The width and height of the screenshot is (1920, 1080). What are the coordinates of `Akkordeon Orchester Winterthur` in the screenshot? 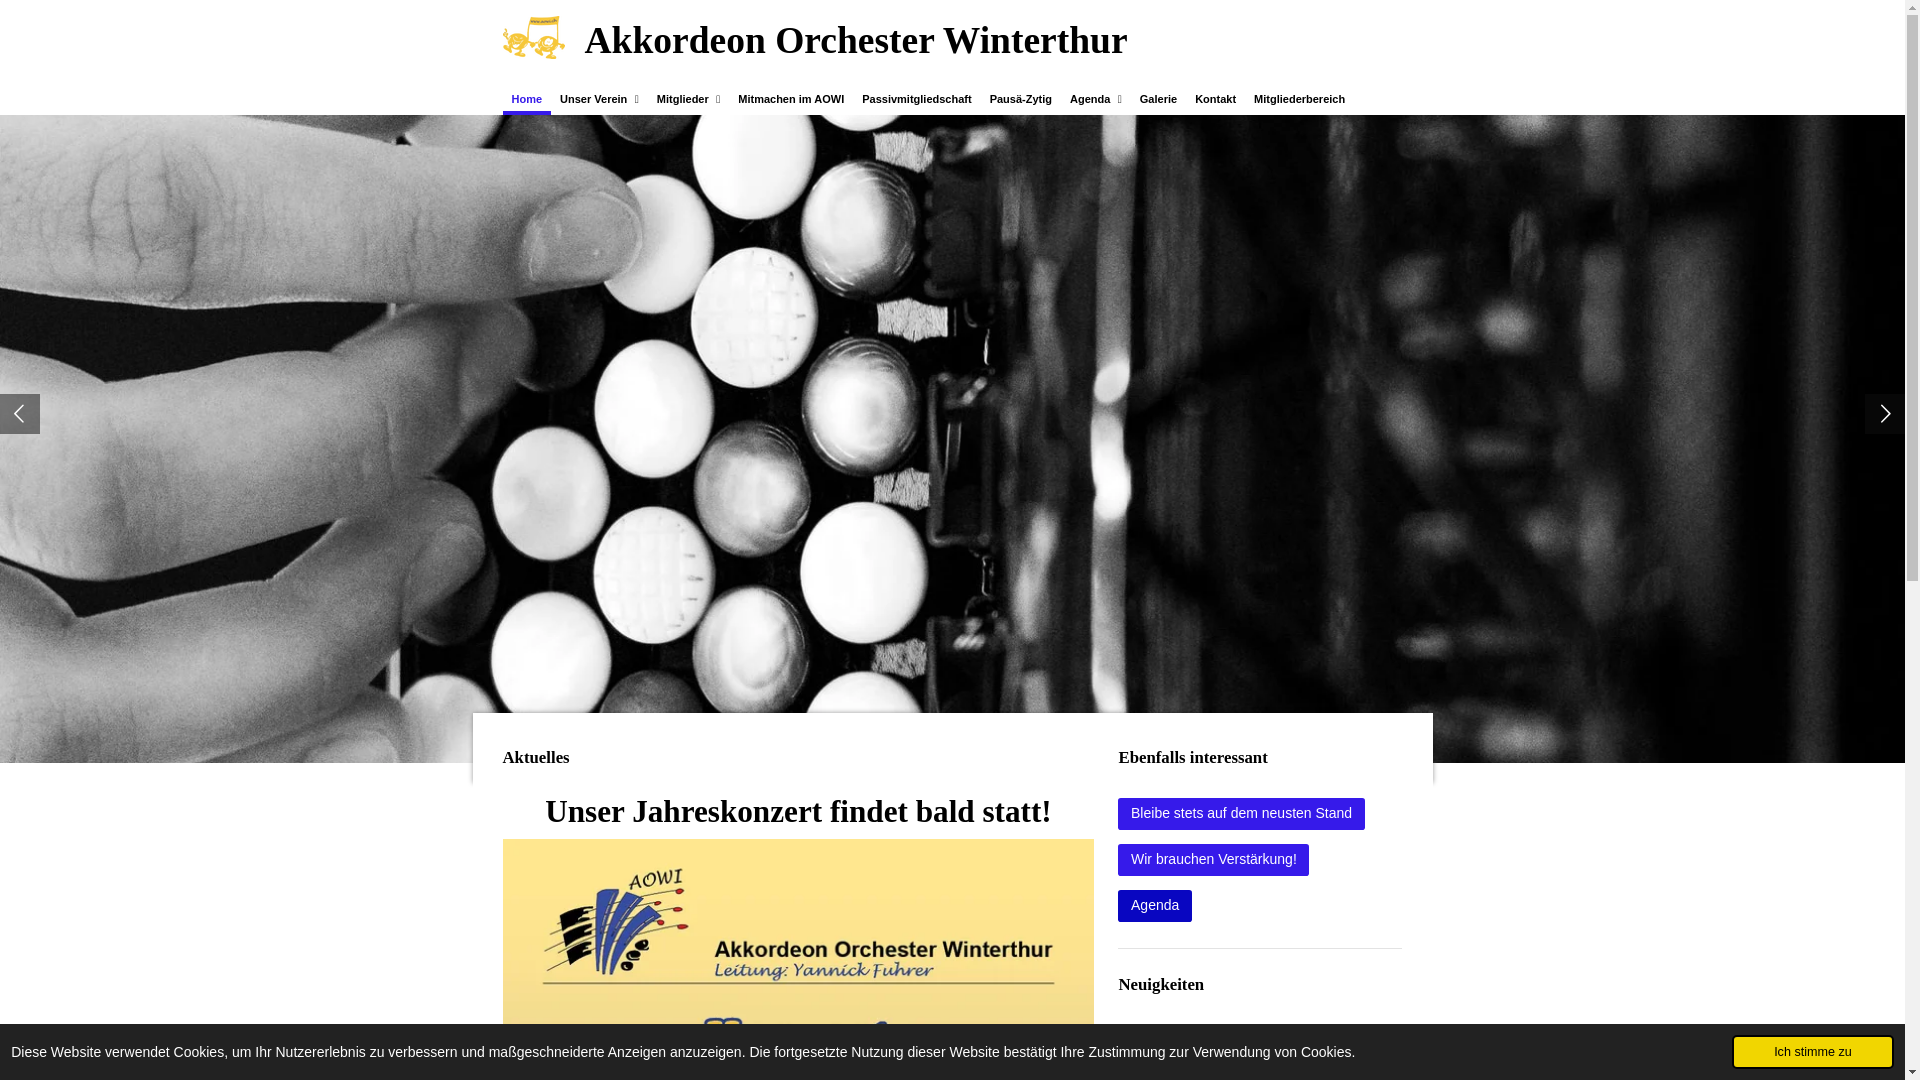 It's located at (533, 38).